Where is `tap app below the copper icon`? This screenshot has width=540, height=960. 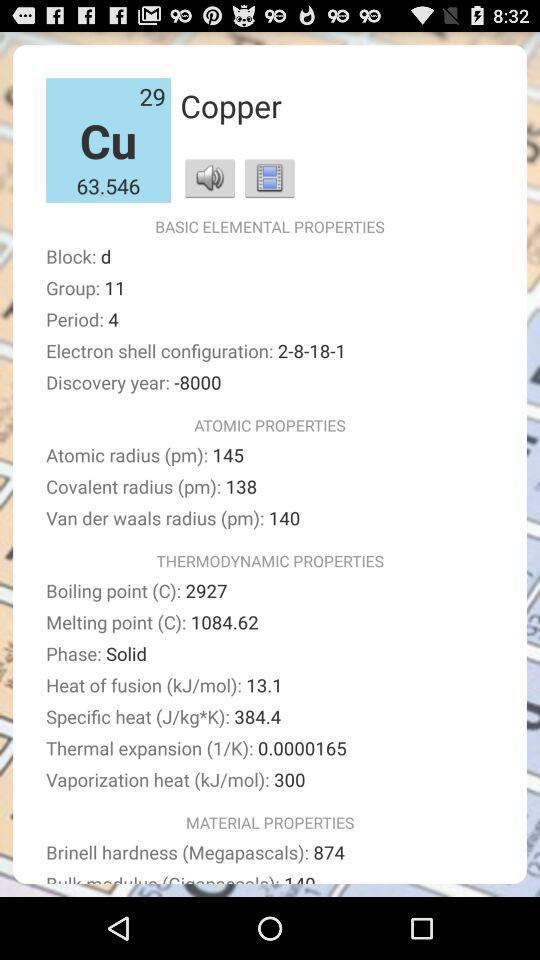 tap app below the copper icon is located at coordinates (210, 178).